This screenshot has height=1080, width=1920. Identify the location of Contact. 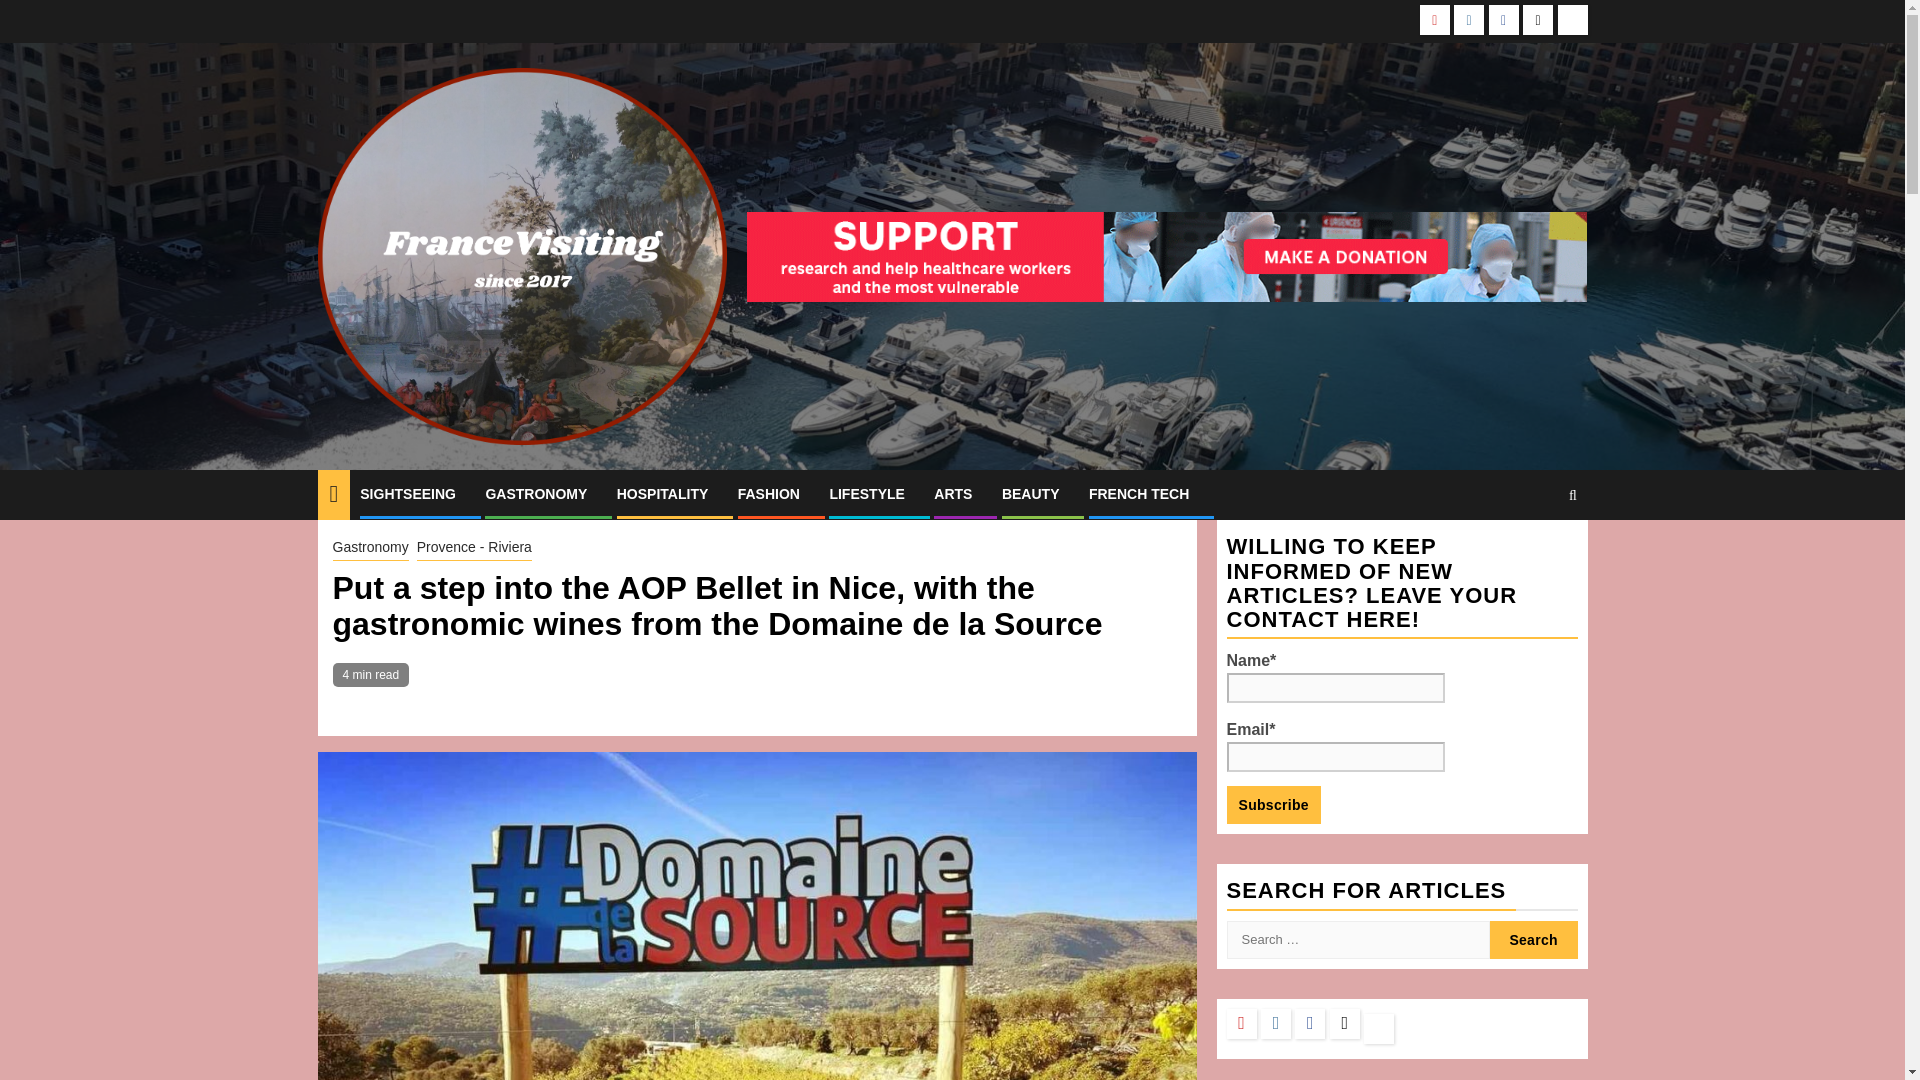
(1572, 20).